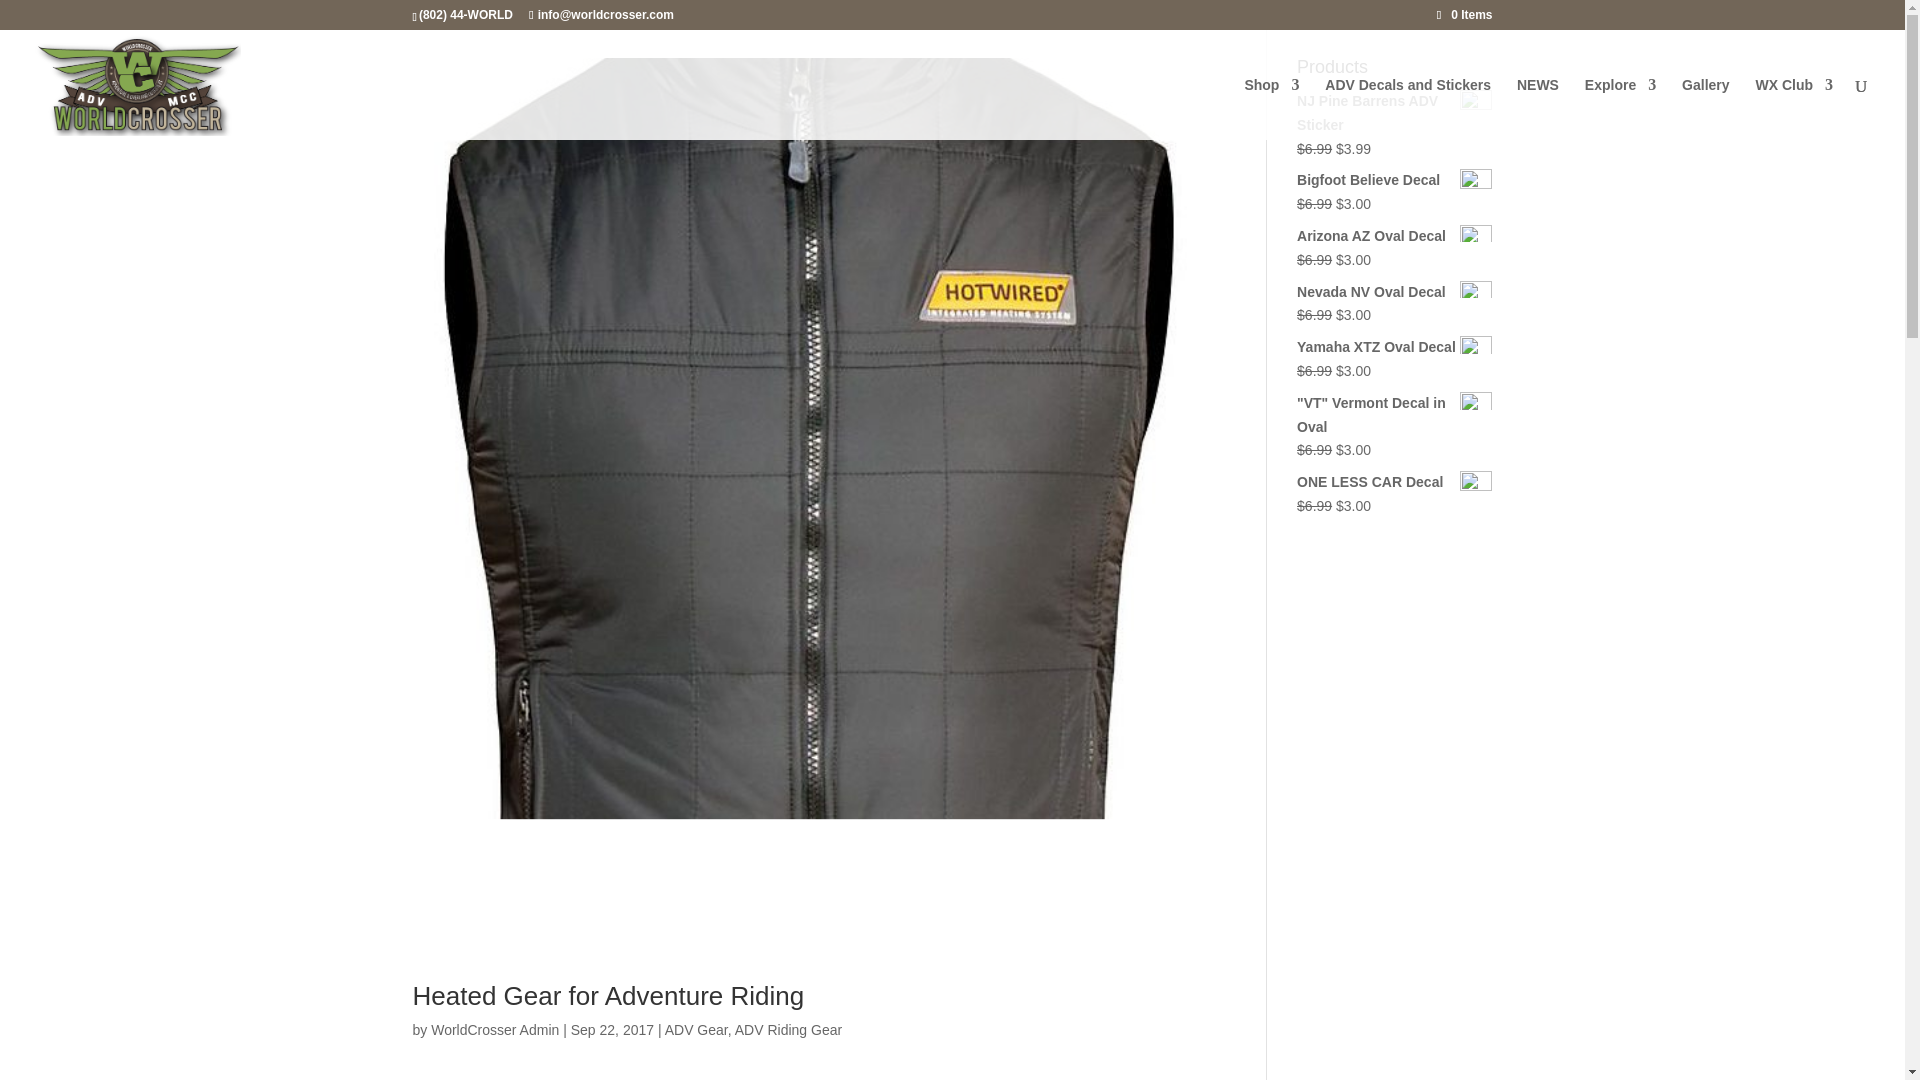 The height and width of the screenshot is (1080, 1920). I want to click on NJ Pine Barrens ADV Sticker, so click(1394, 114).